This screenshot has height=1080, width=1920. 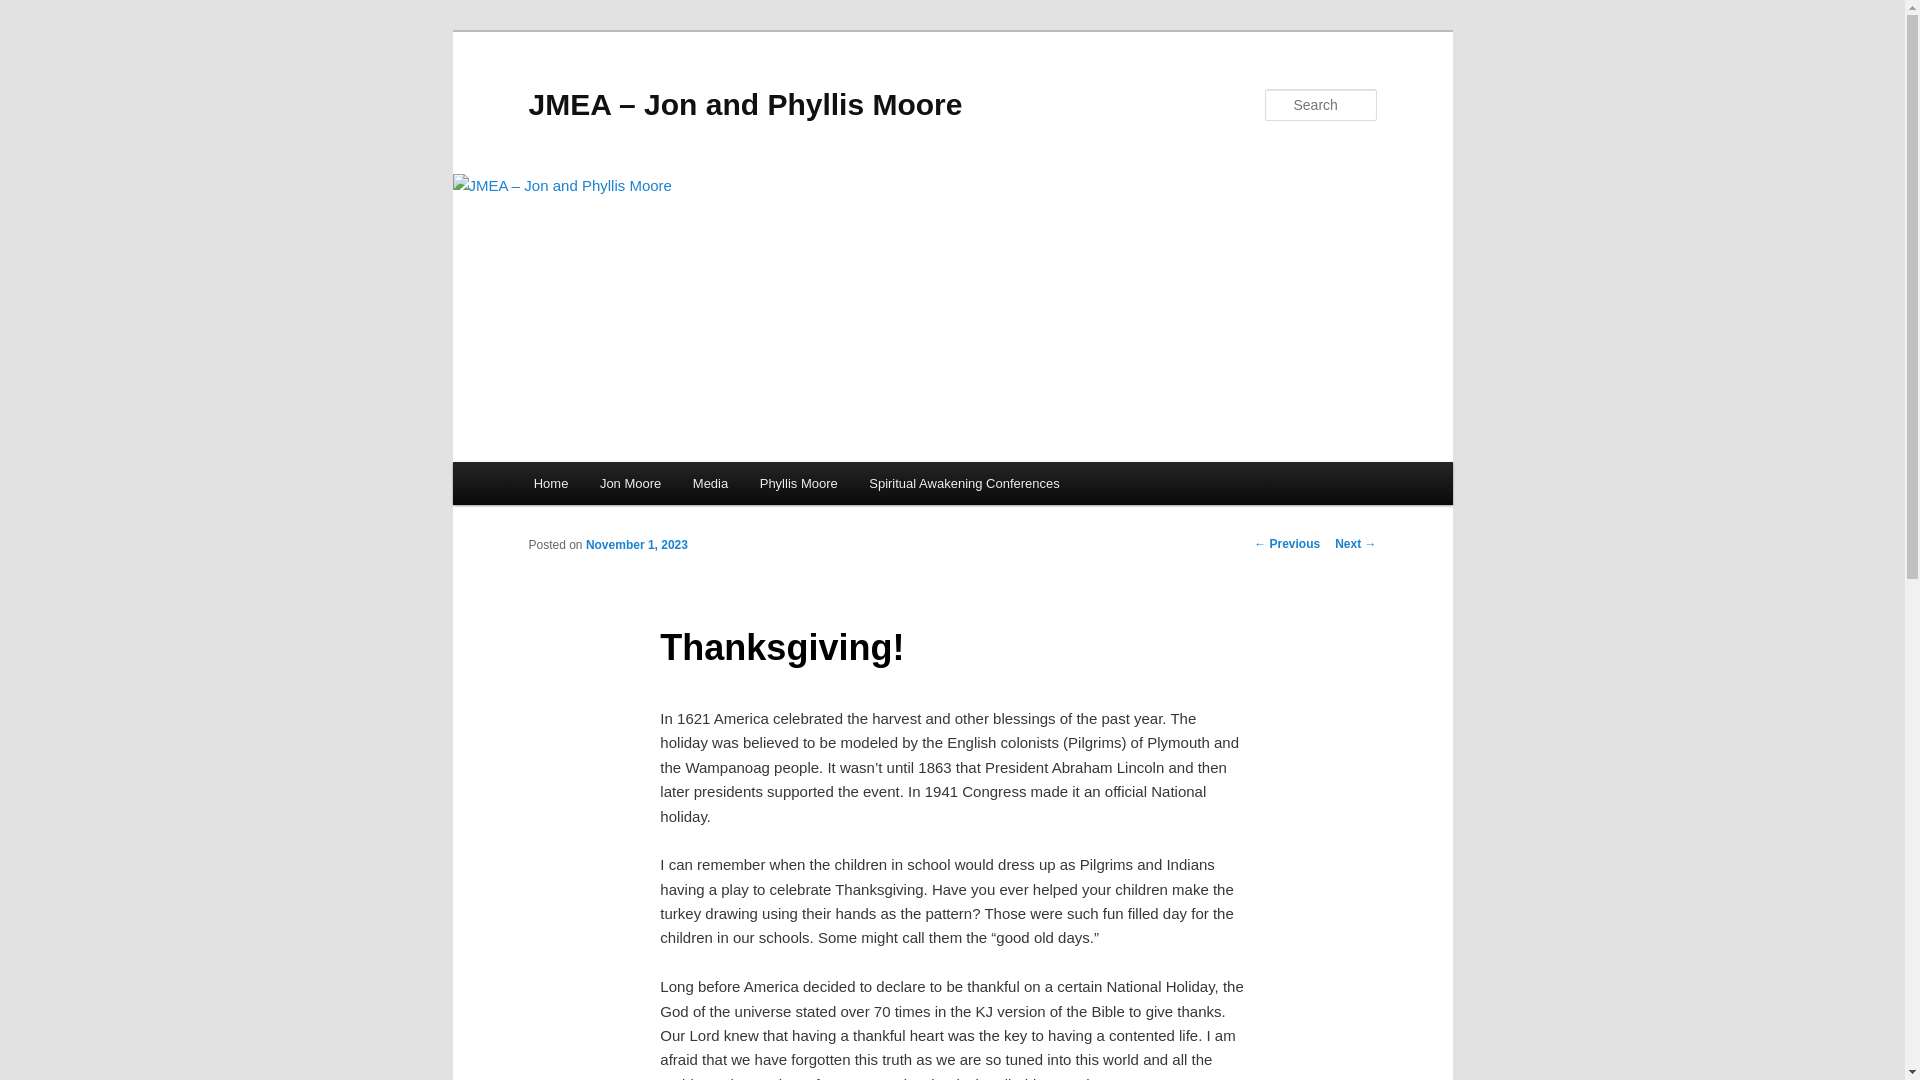 I want to click on 11:00 am, so click(x=636, y=544).